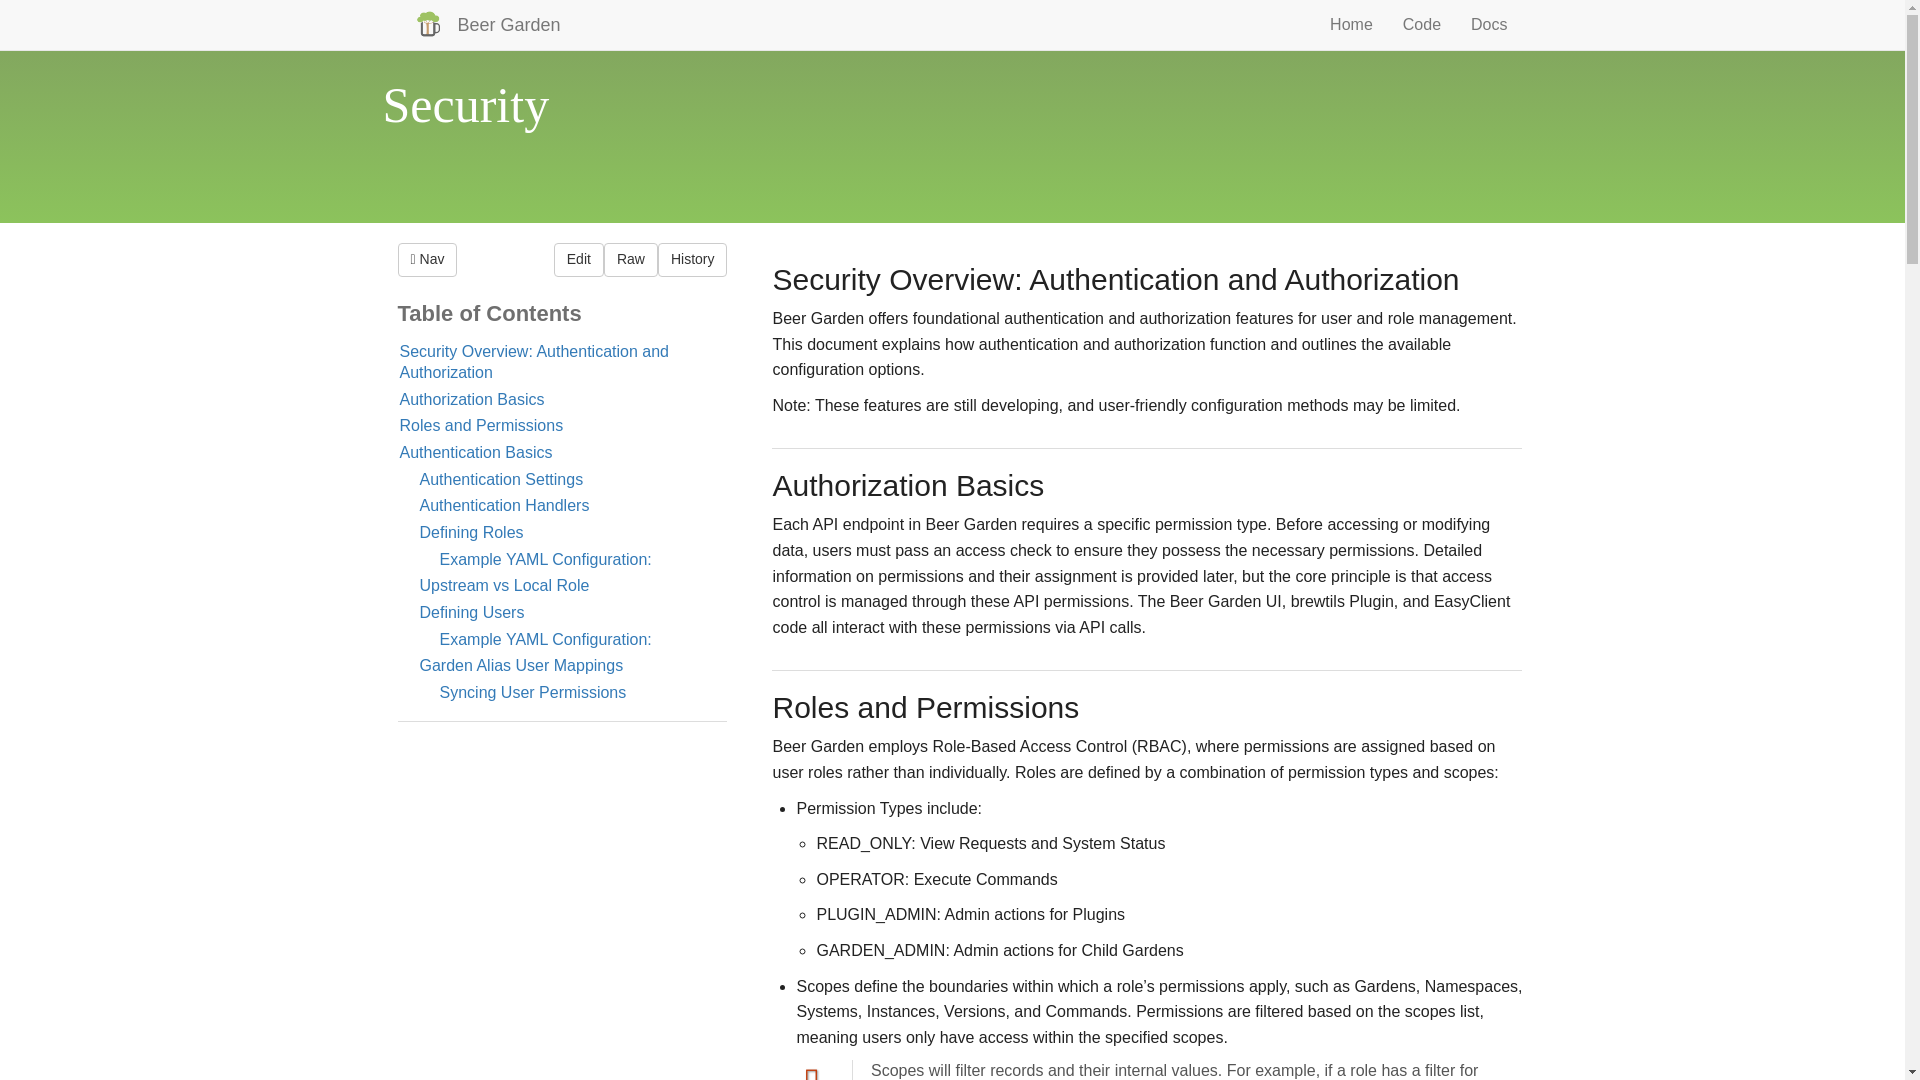  I want to click on Garden Alias User Mappings, so click(522, 664).